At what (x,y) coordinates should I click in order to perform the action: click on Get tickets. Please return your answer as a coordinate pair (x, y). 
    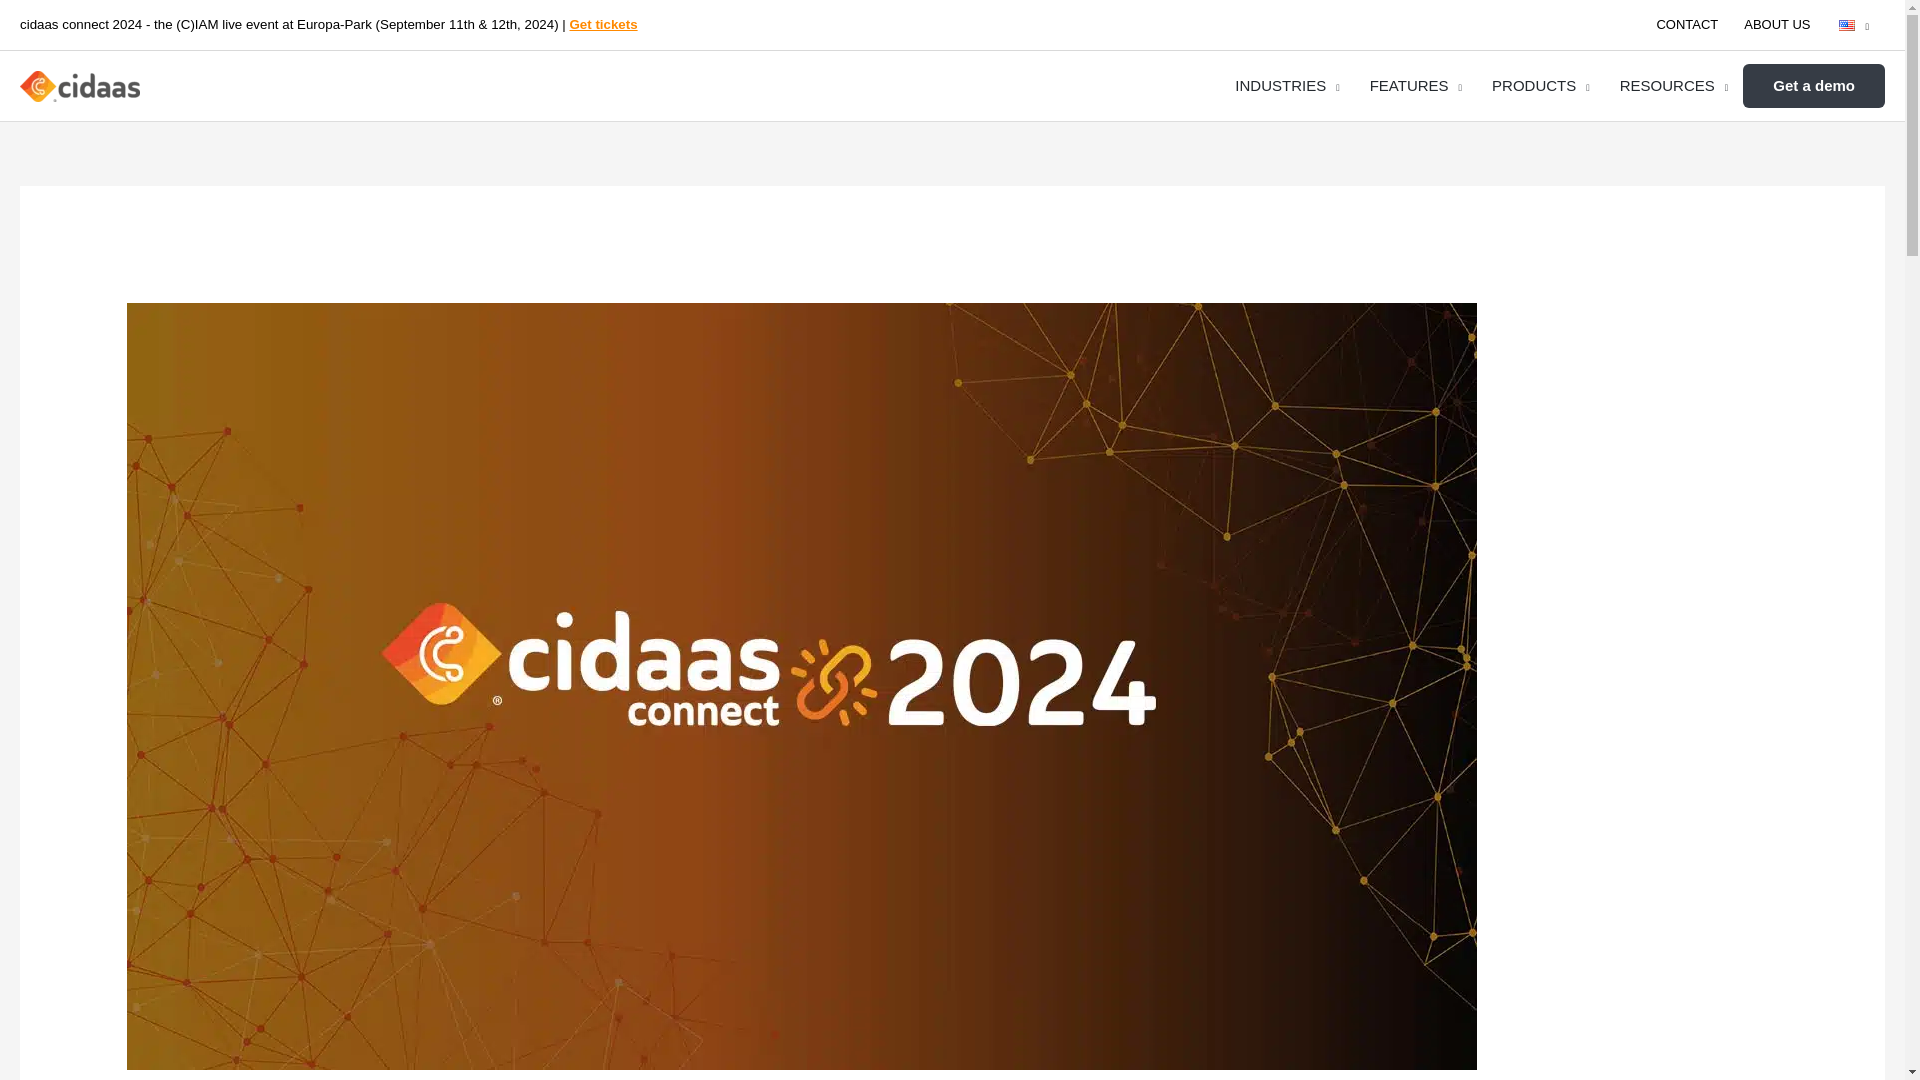
    Looking at the image, I should click on (602, 26).